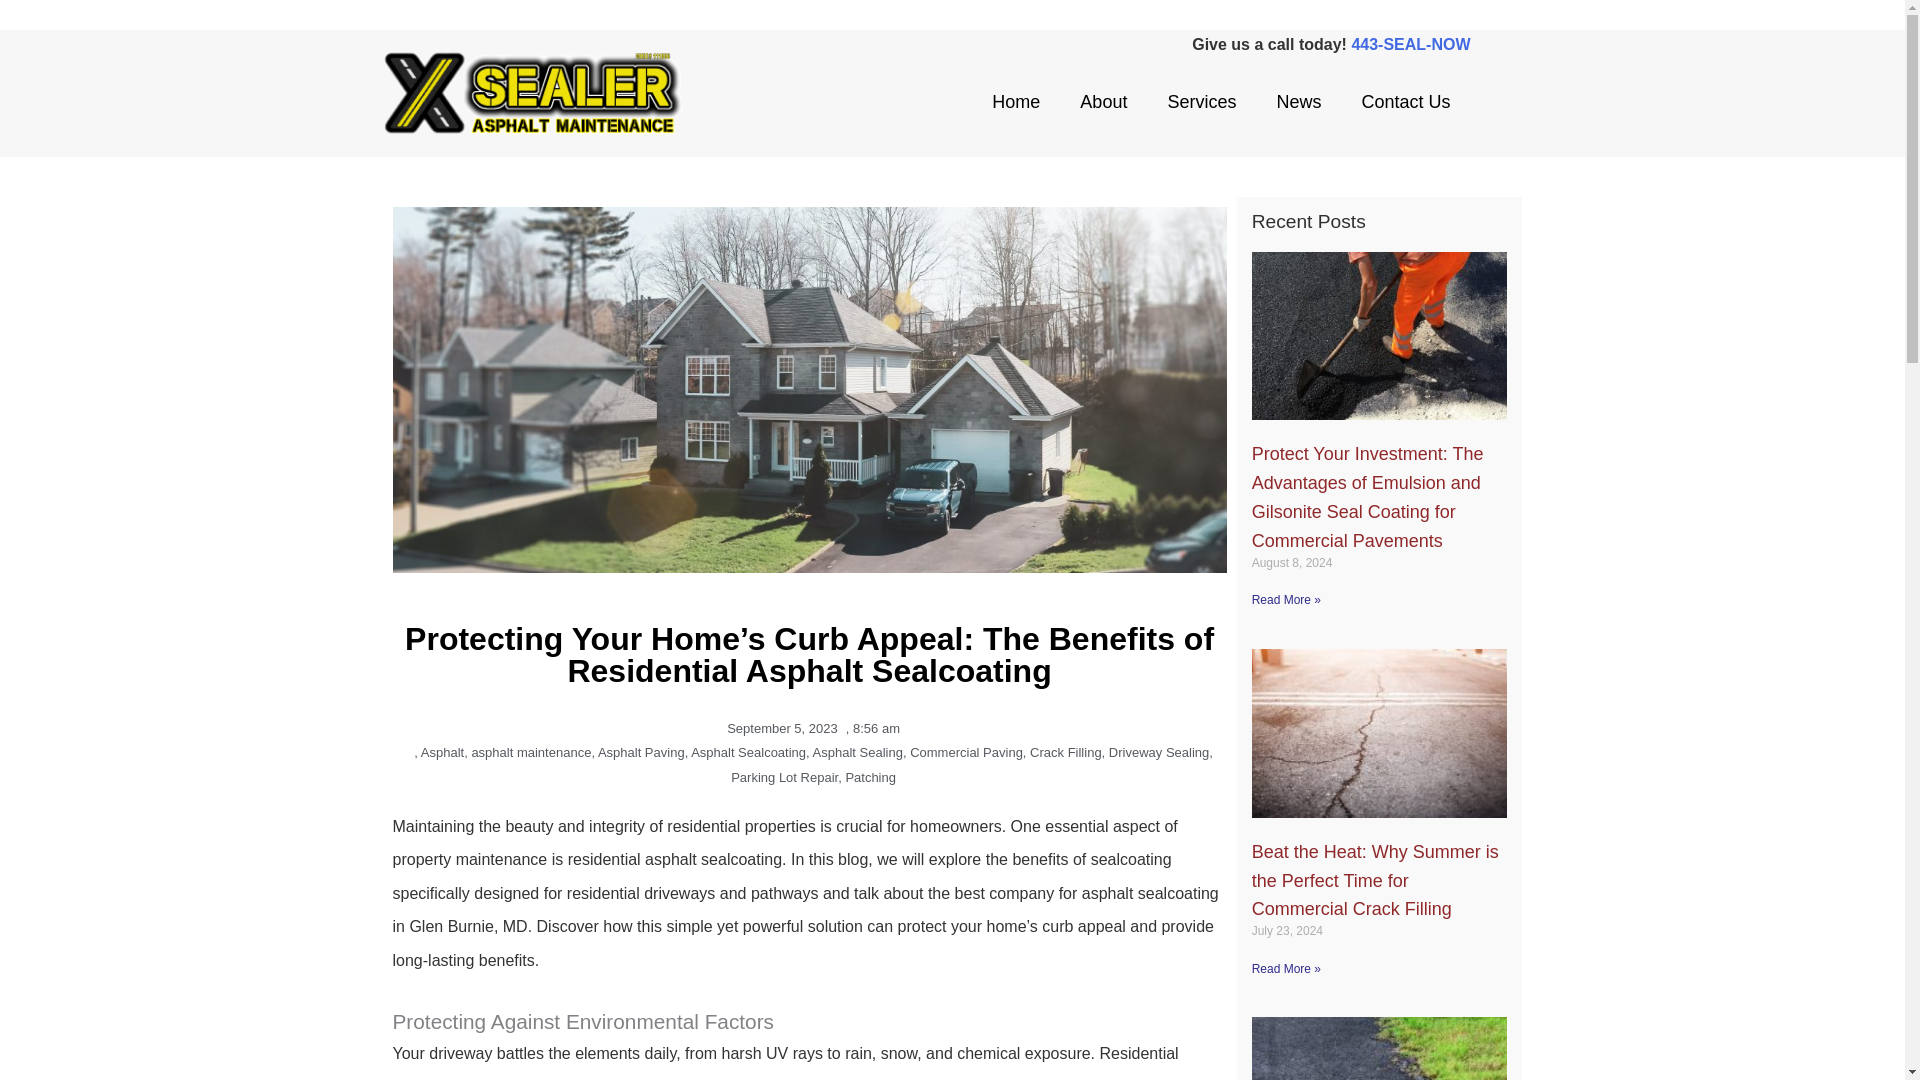 This screenshot has width=1920, height=1080. Describe the element at coordinates (1405, 102) in the screenshot. I see `Contact Us` at that location.